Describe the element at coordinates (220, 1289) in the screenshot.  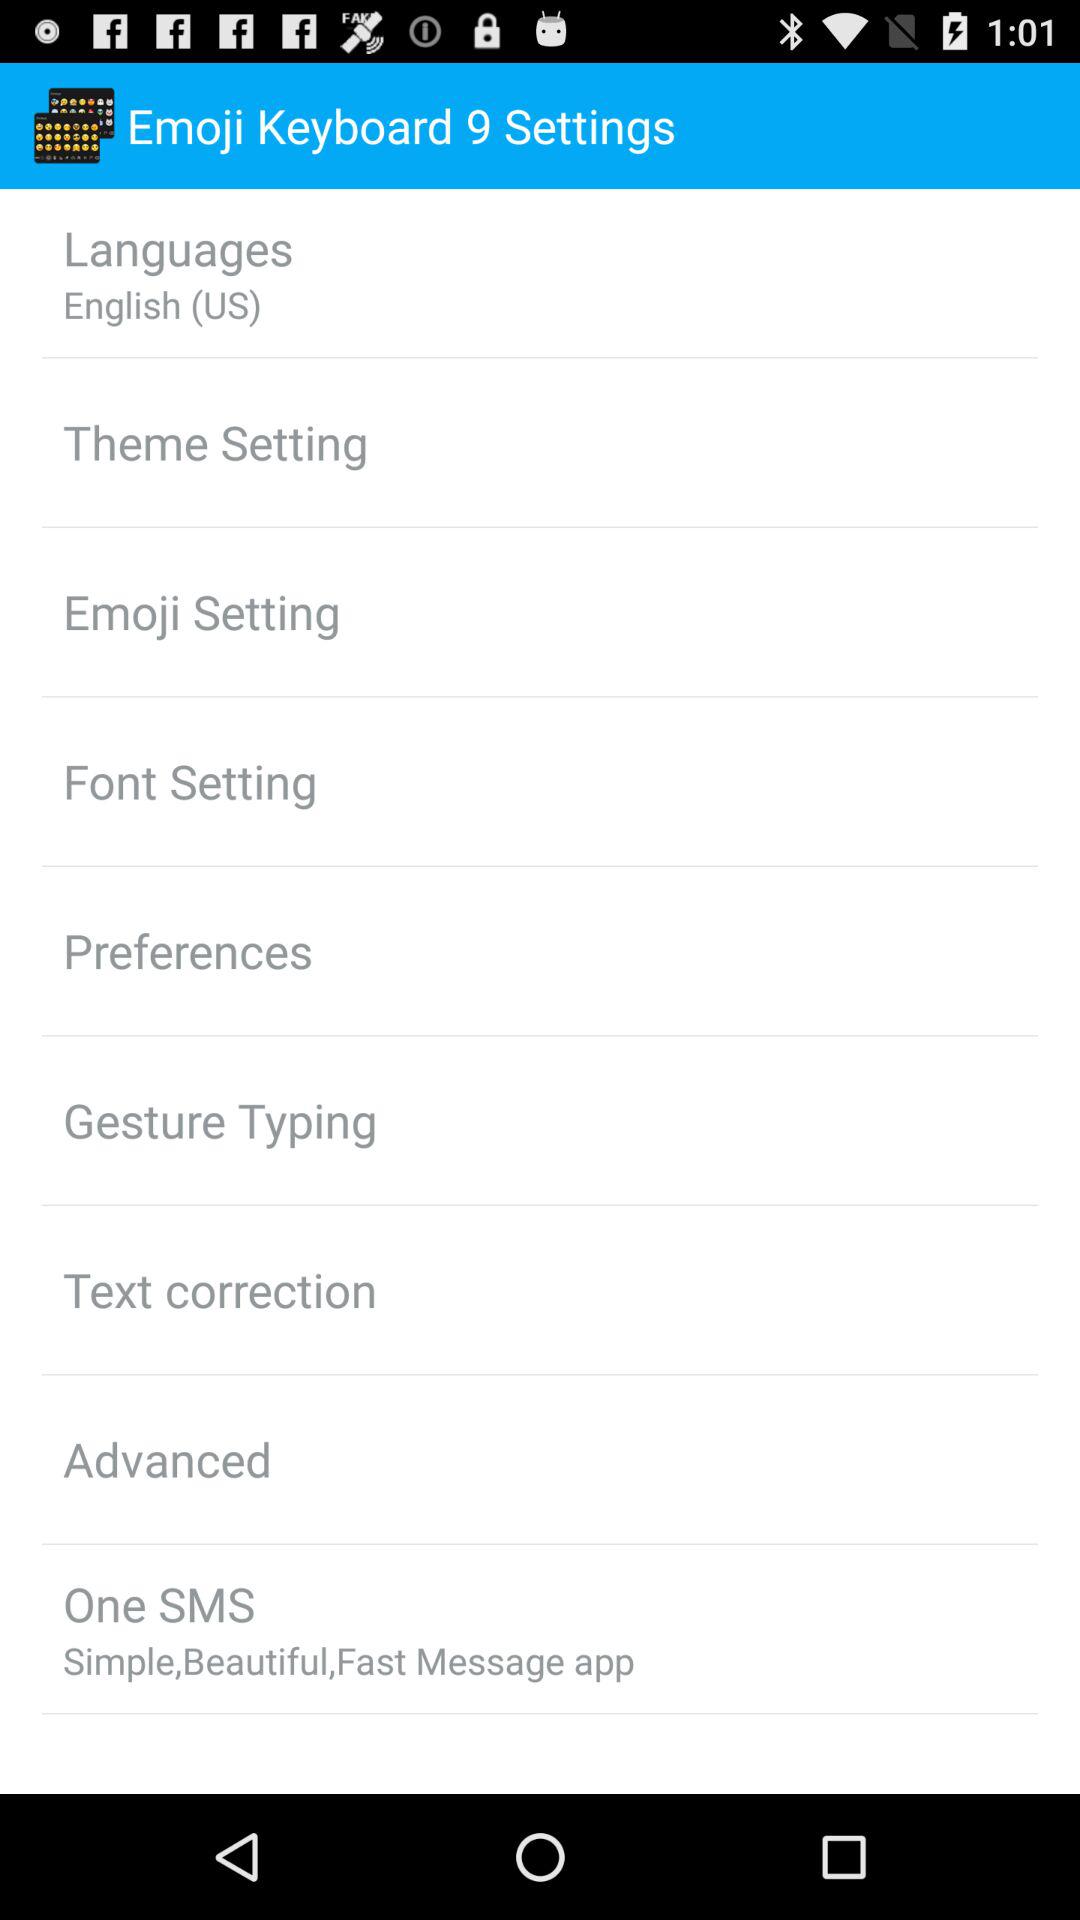
I see `launch item below gesture typing icon` at that location.